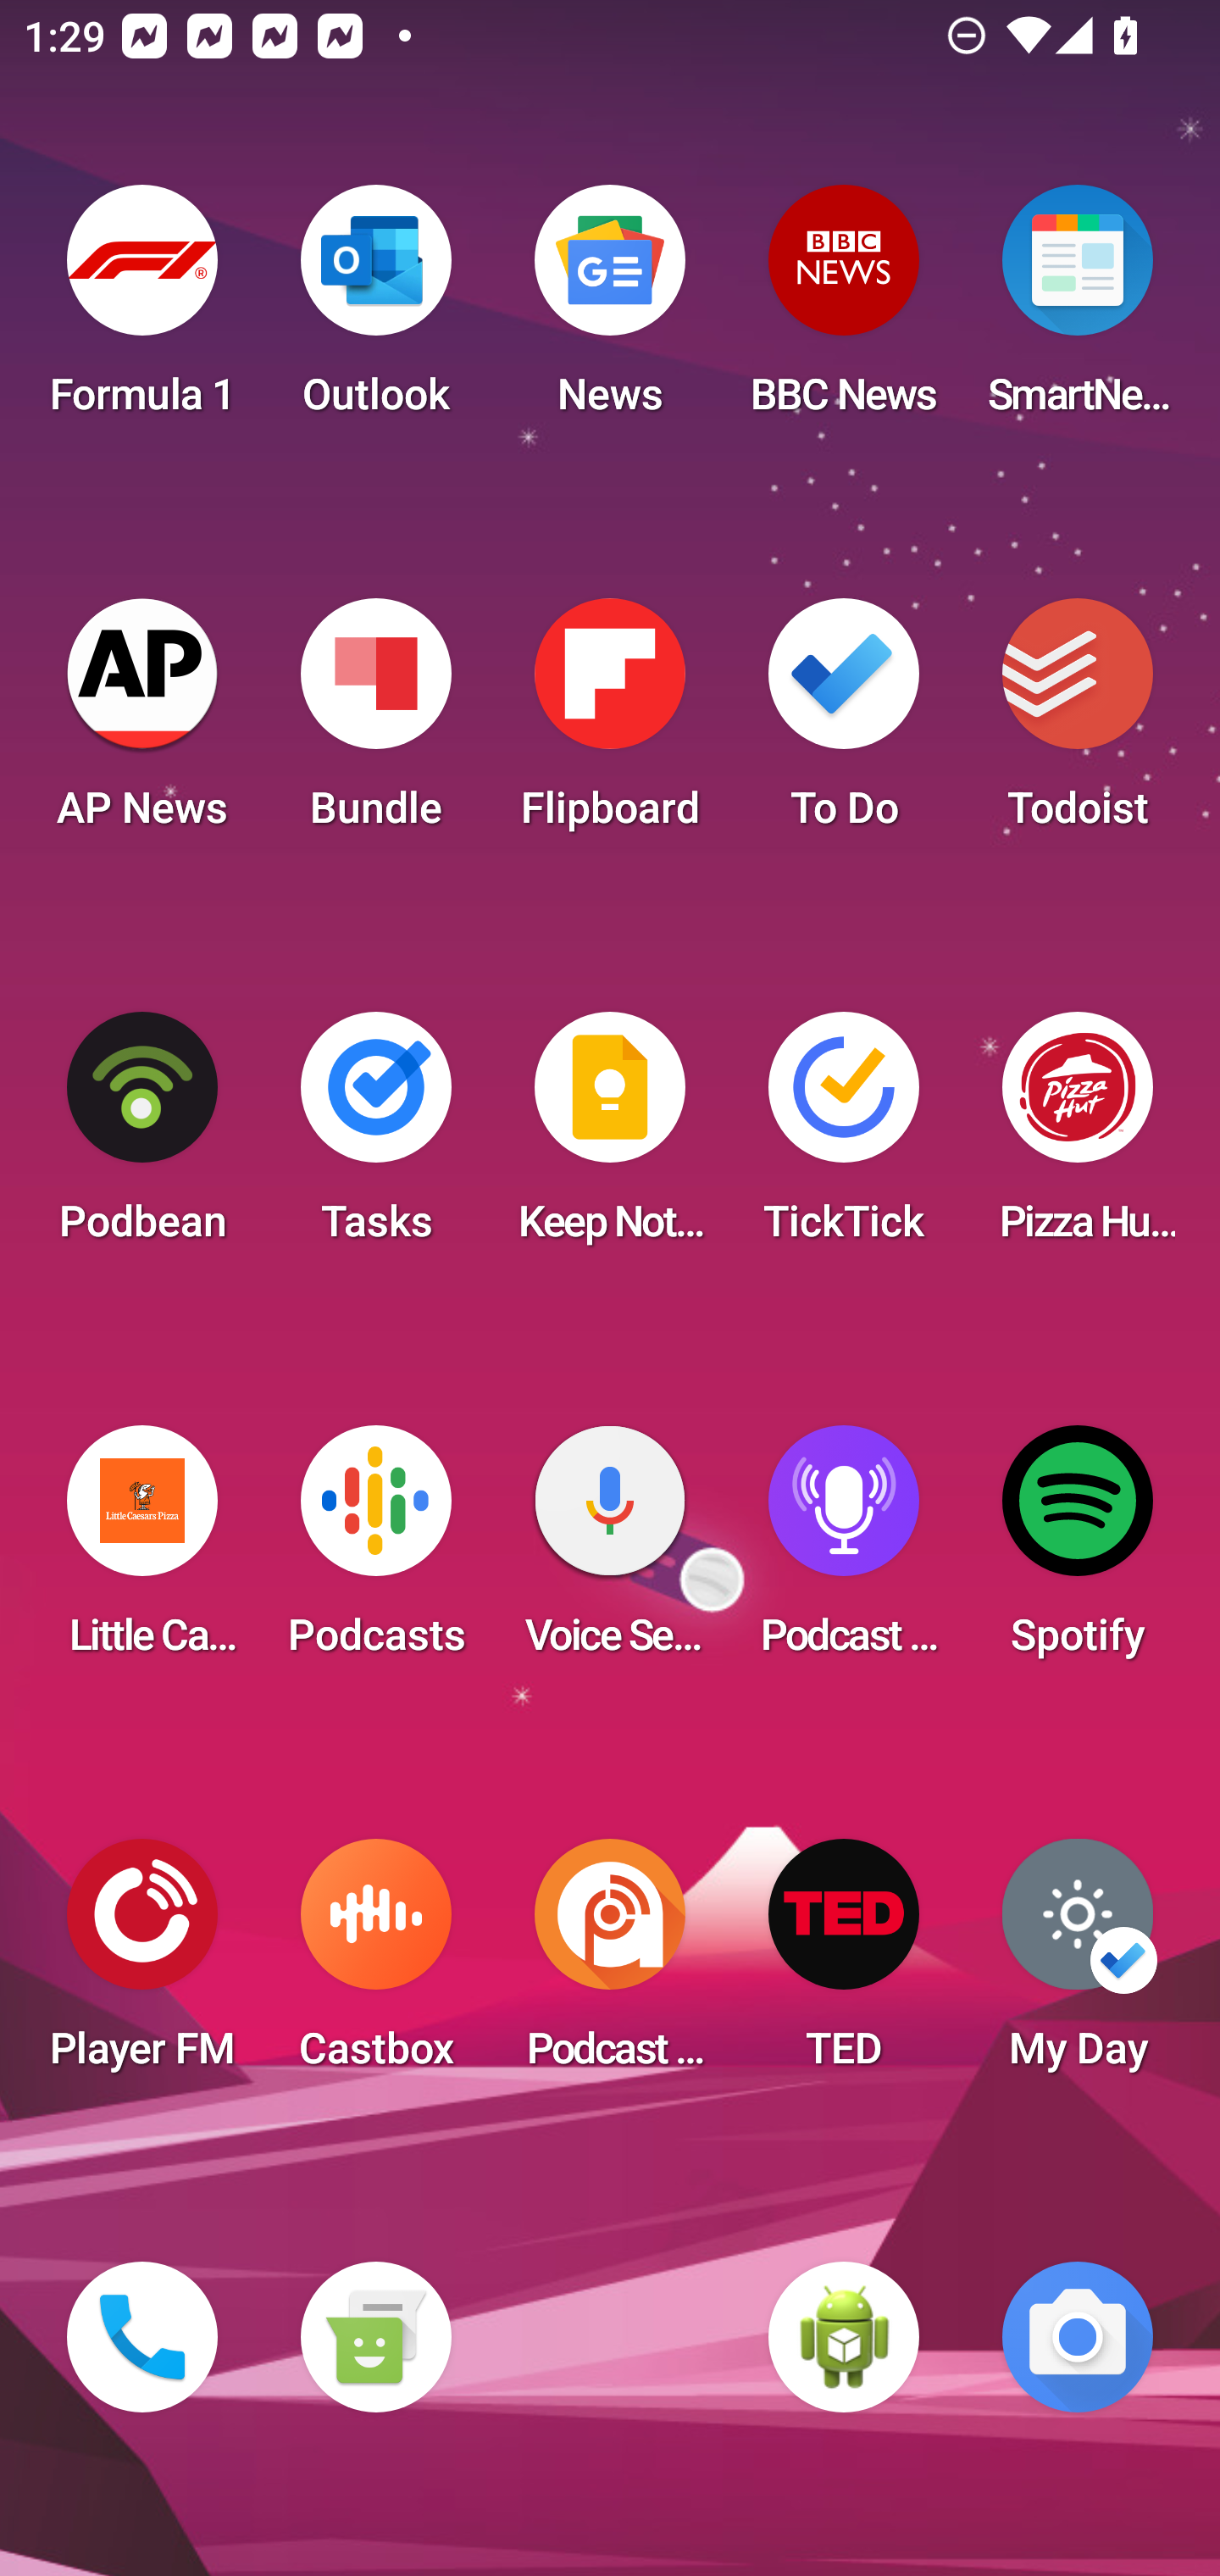 The image size is (1220, 2576). What do you see at coordinates (844, 1551) in the screenshot?
I see `Podcast Player` at bounding box center [844, 1551].